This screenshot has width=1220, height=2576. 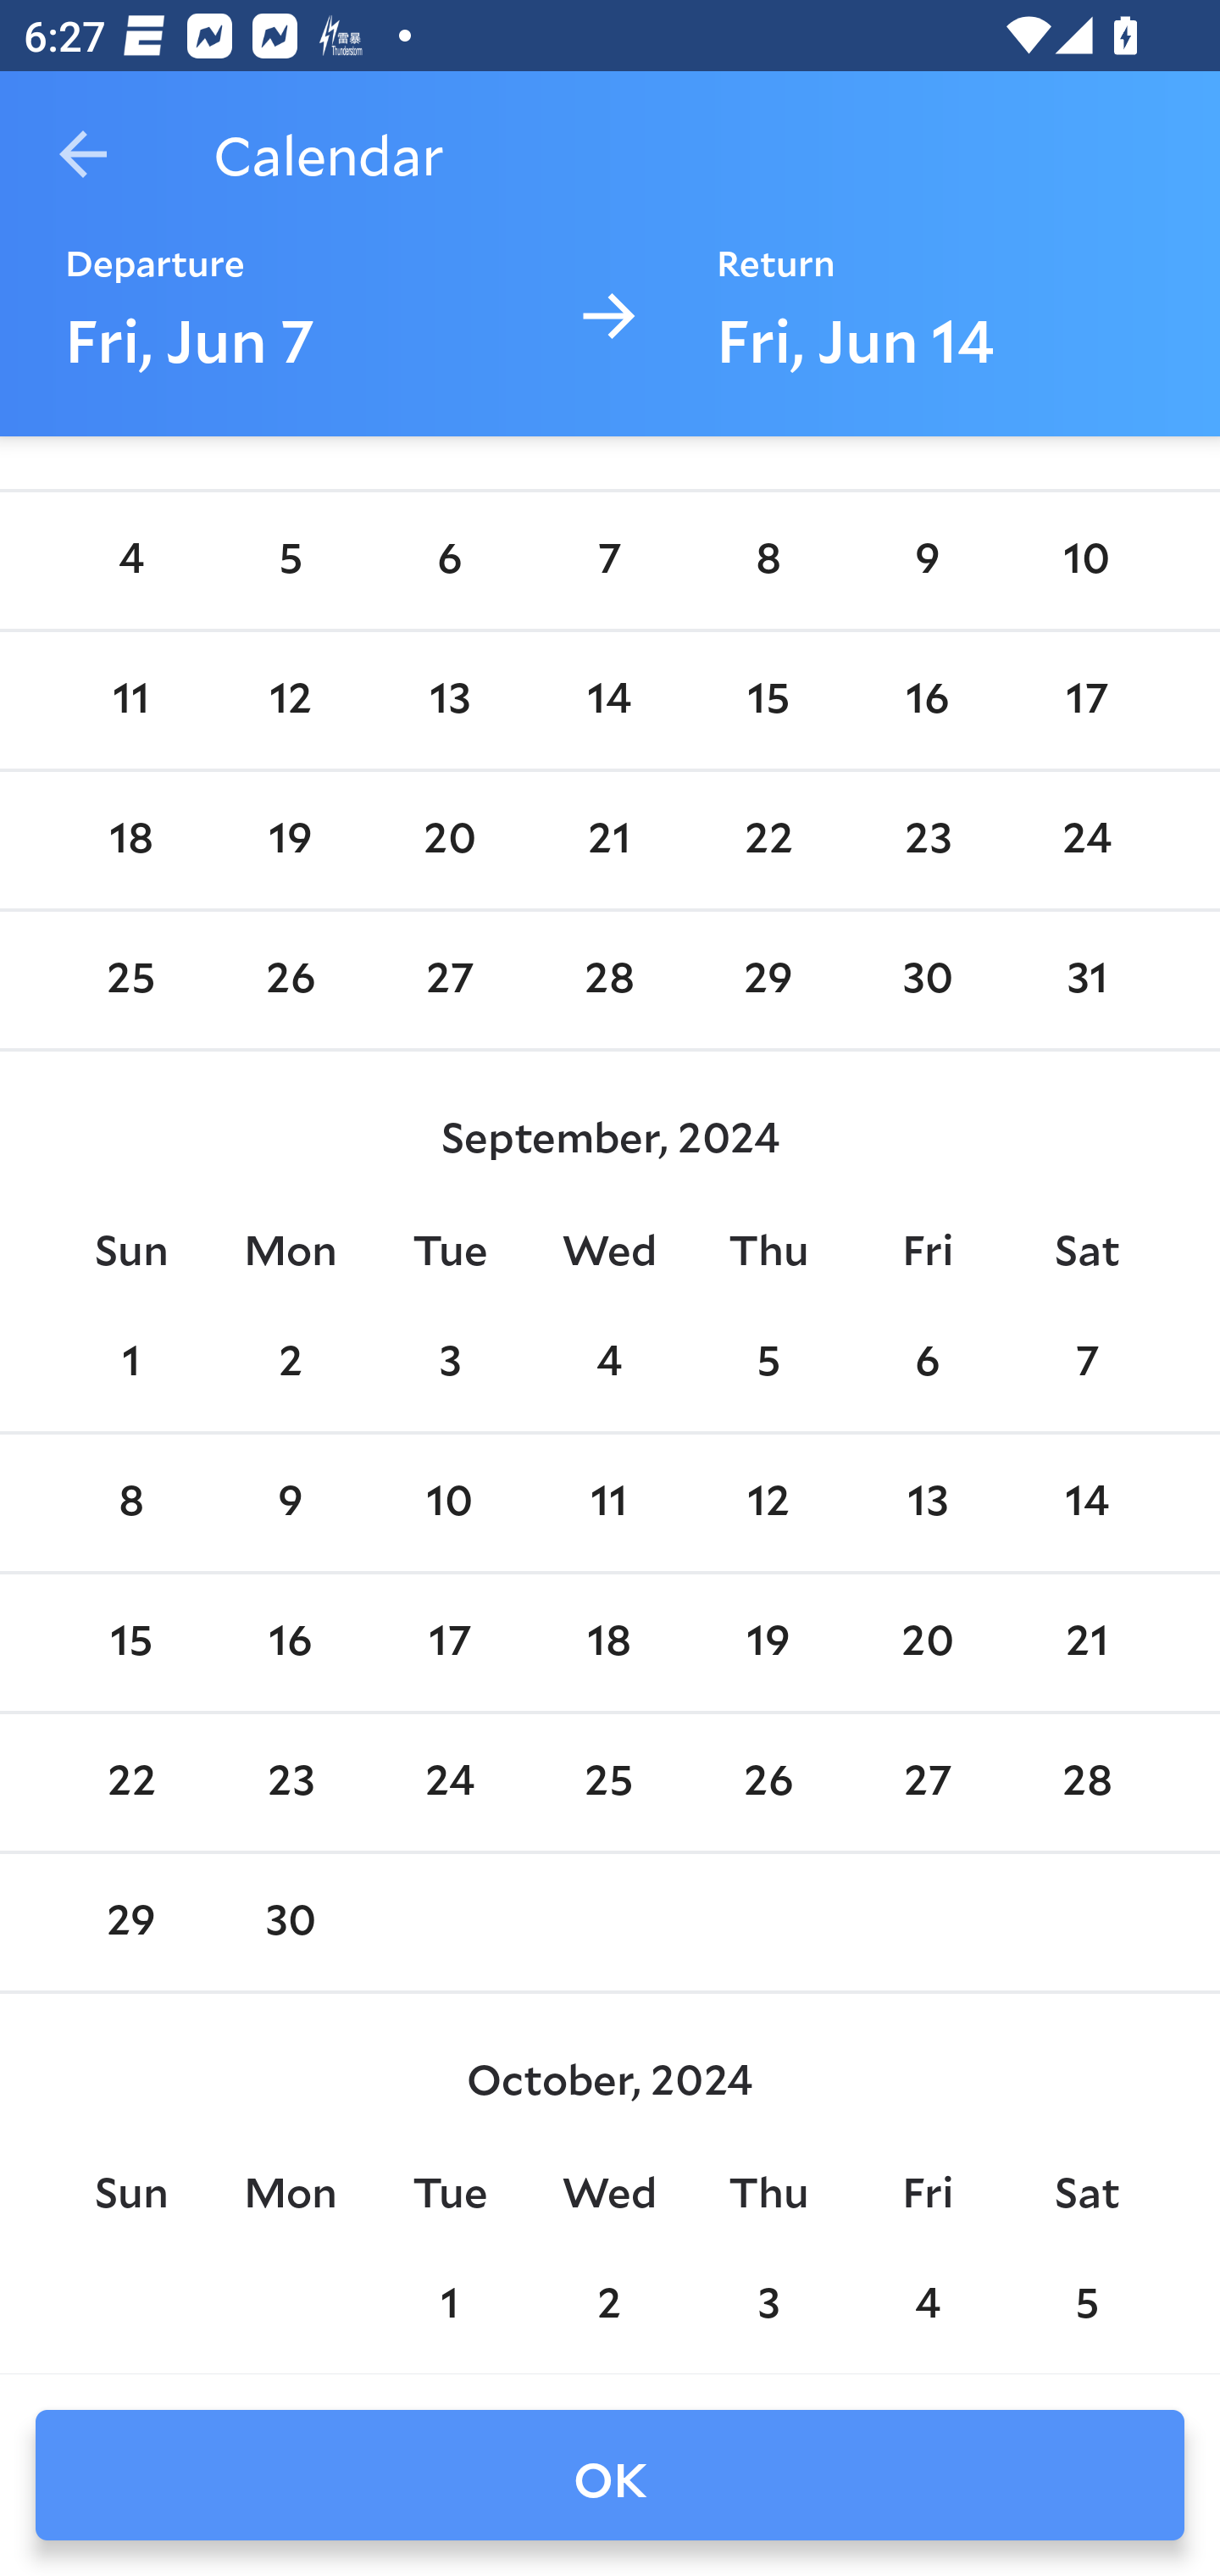 What do you see at coordinates (609, 1363) in the screenshot?
I see `4` at bounding box center [609, 1363].